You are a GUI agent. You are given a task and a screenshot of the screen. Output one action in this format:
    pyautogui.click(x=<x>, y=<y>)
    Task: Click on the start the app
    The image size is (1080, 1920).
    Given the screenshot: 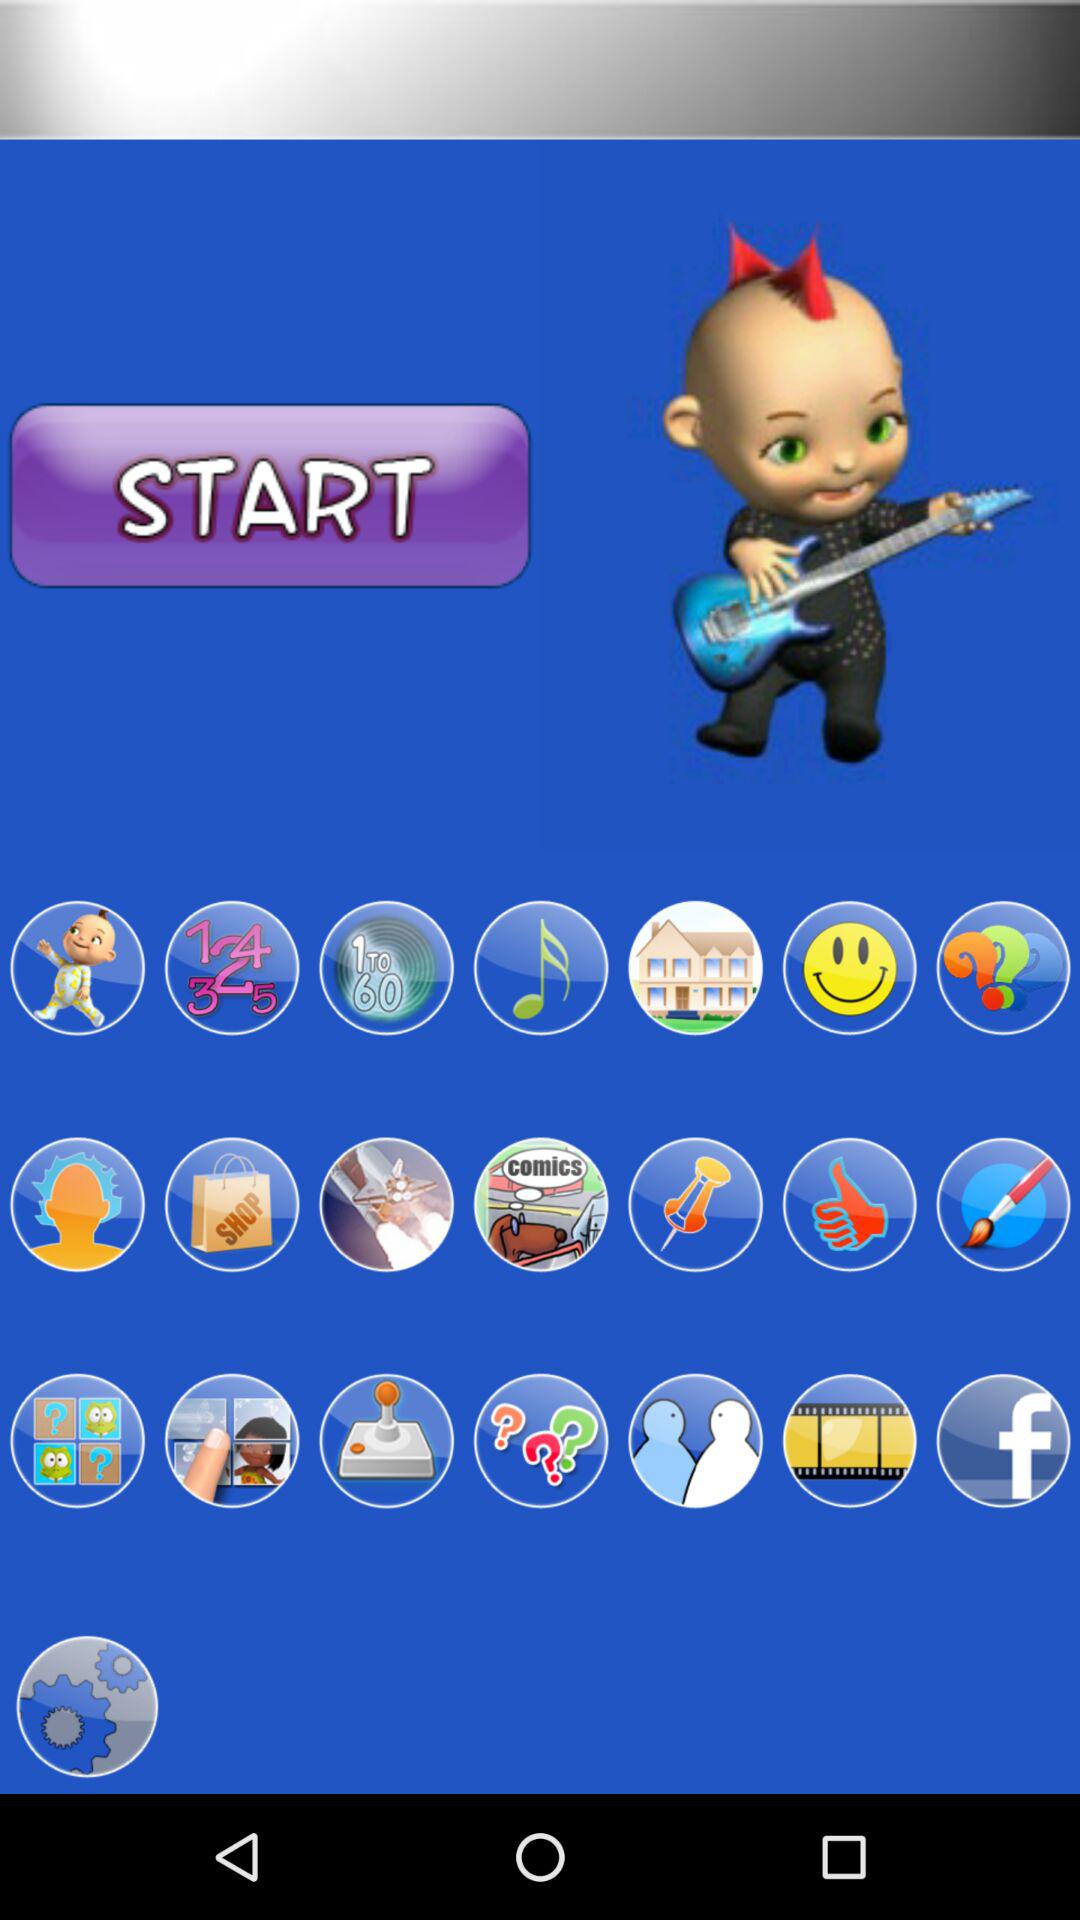 What is the action you would take?
    pyautogui.click(x=270, y=496)
    